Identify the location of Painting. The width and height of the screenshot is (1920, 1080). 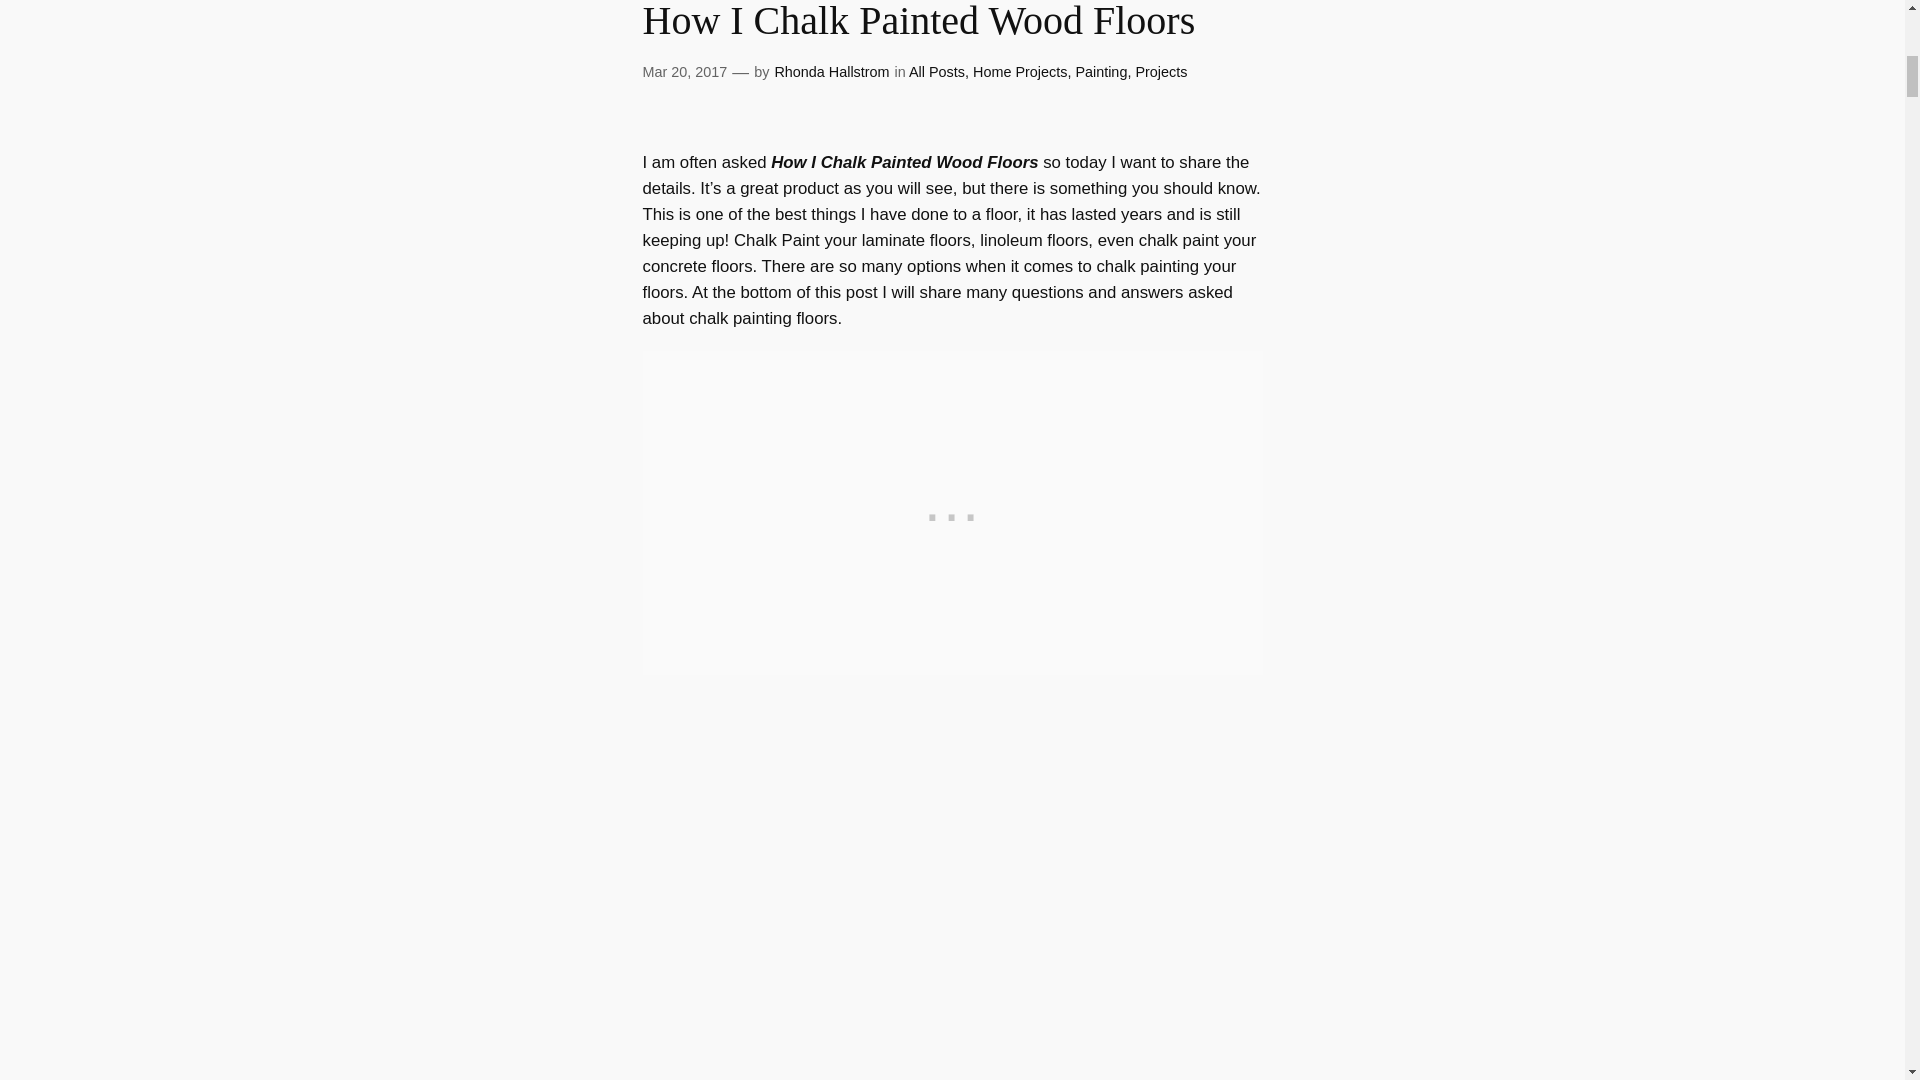
(1101, 71).